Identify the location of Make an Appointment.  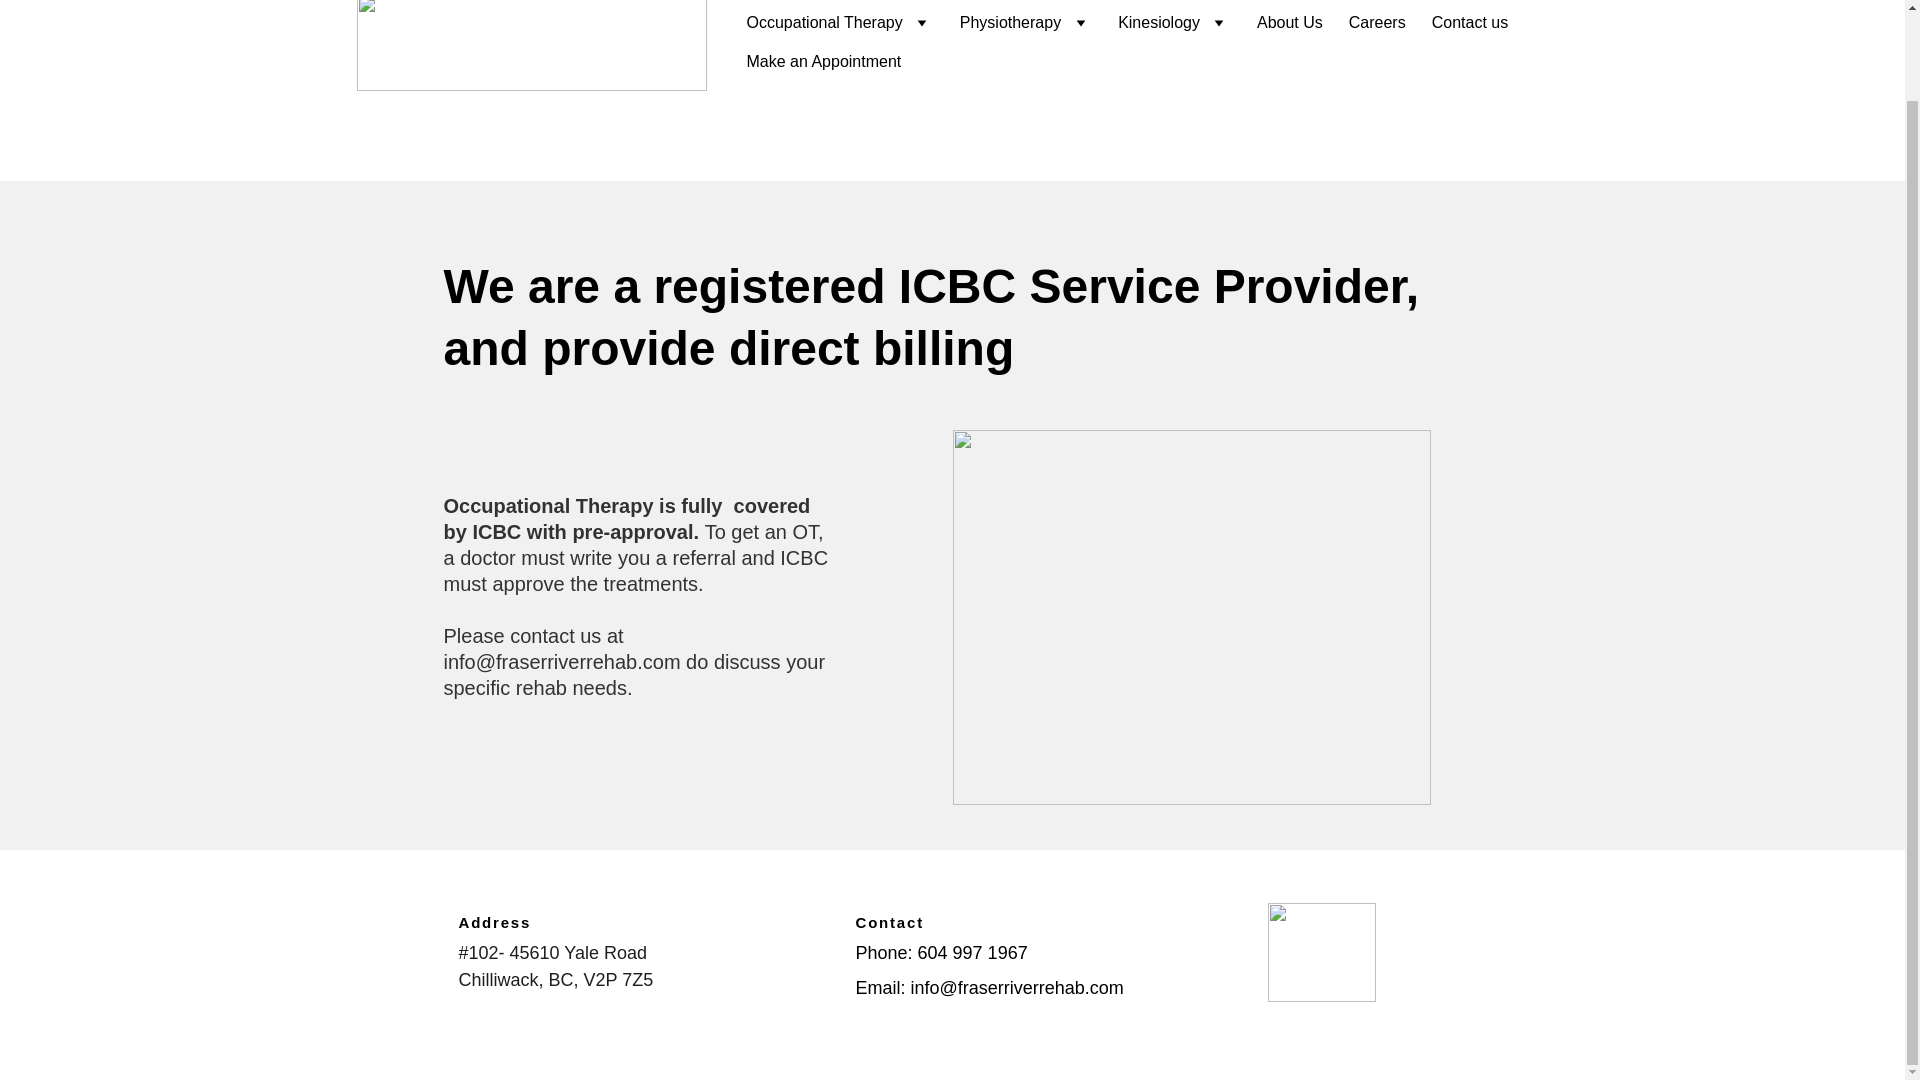
(823, 60).